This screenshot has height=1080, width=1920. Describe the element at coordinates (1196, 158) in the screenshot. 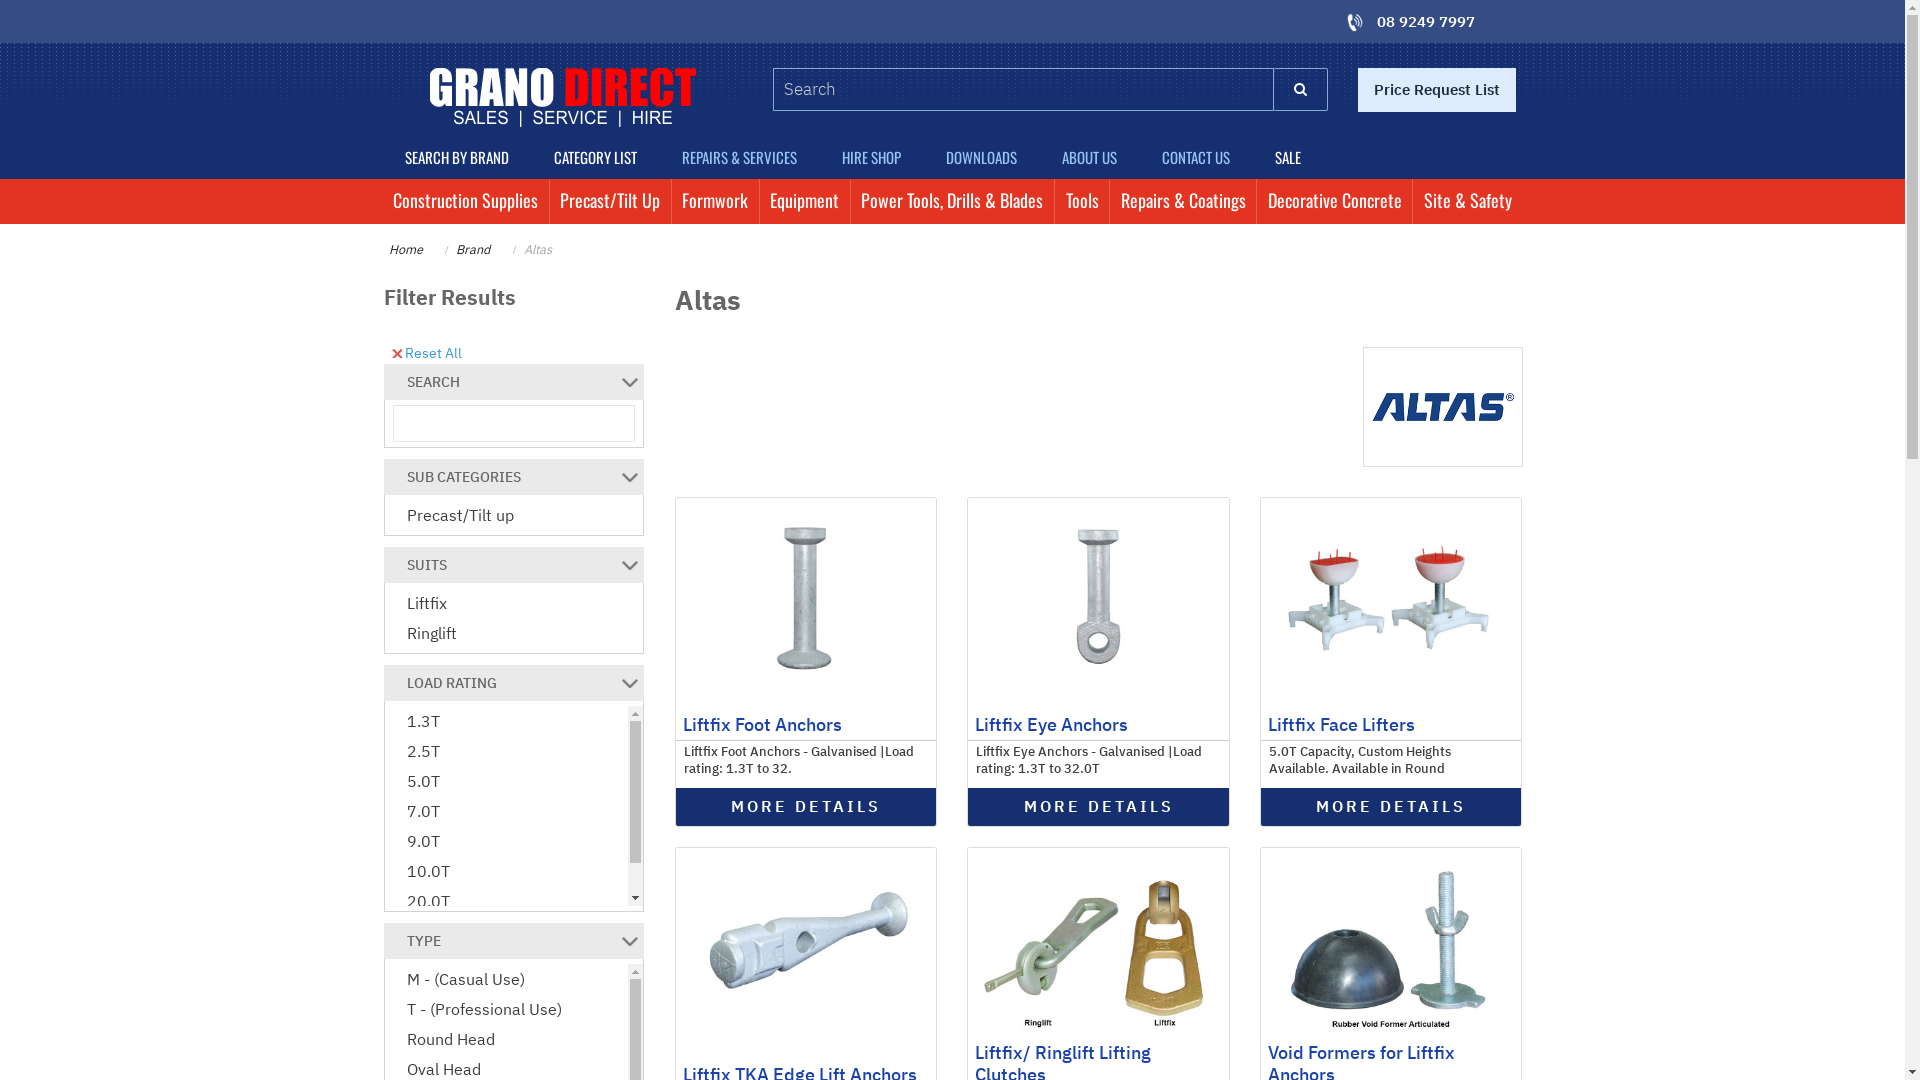

I see `CONTACT US` at that location.